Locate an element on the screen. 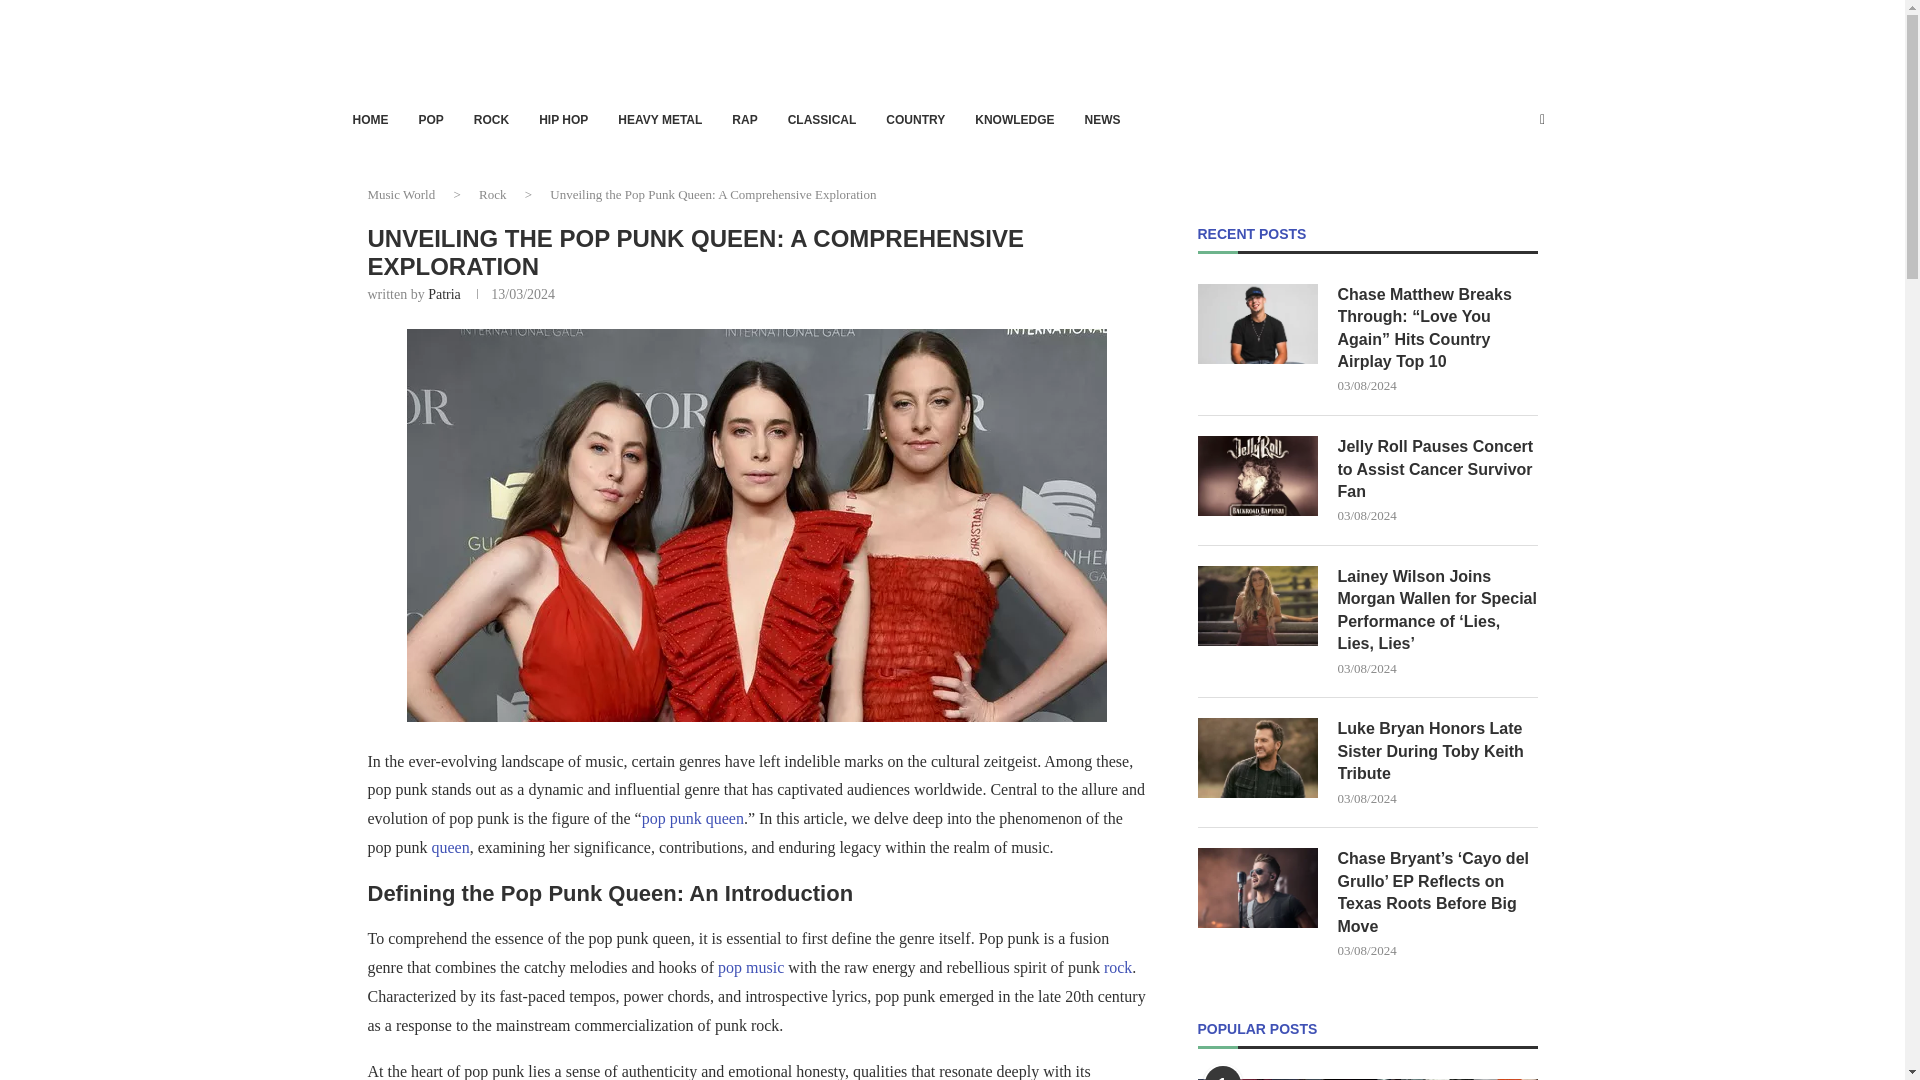  CLASSICAL is located at coordinates (822, 120).